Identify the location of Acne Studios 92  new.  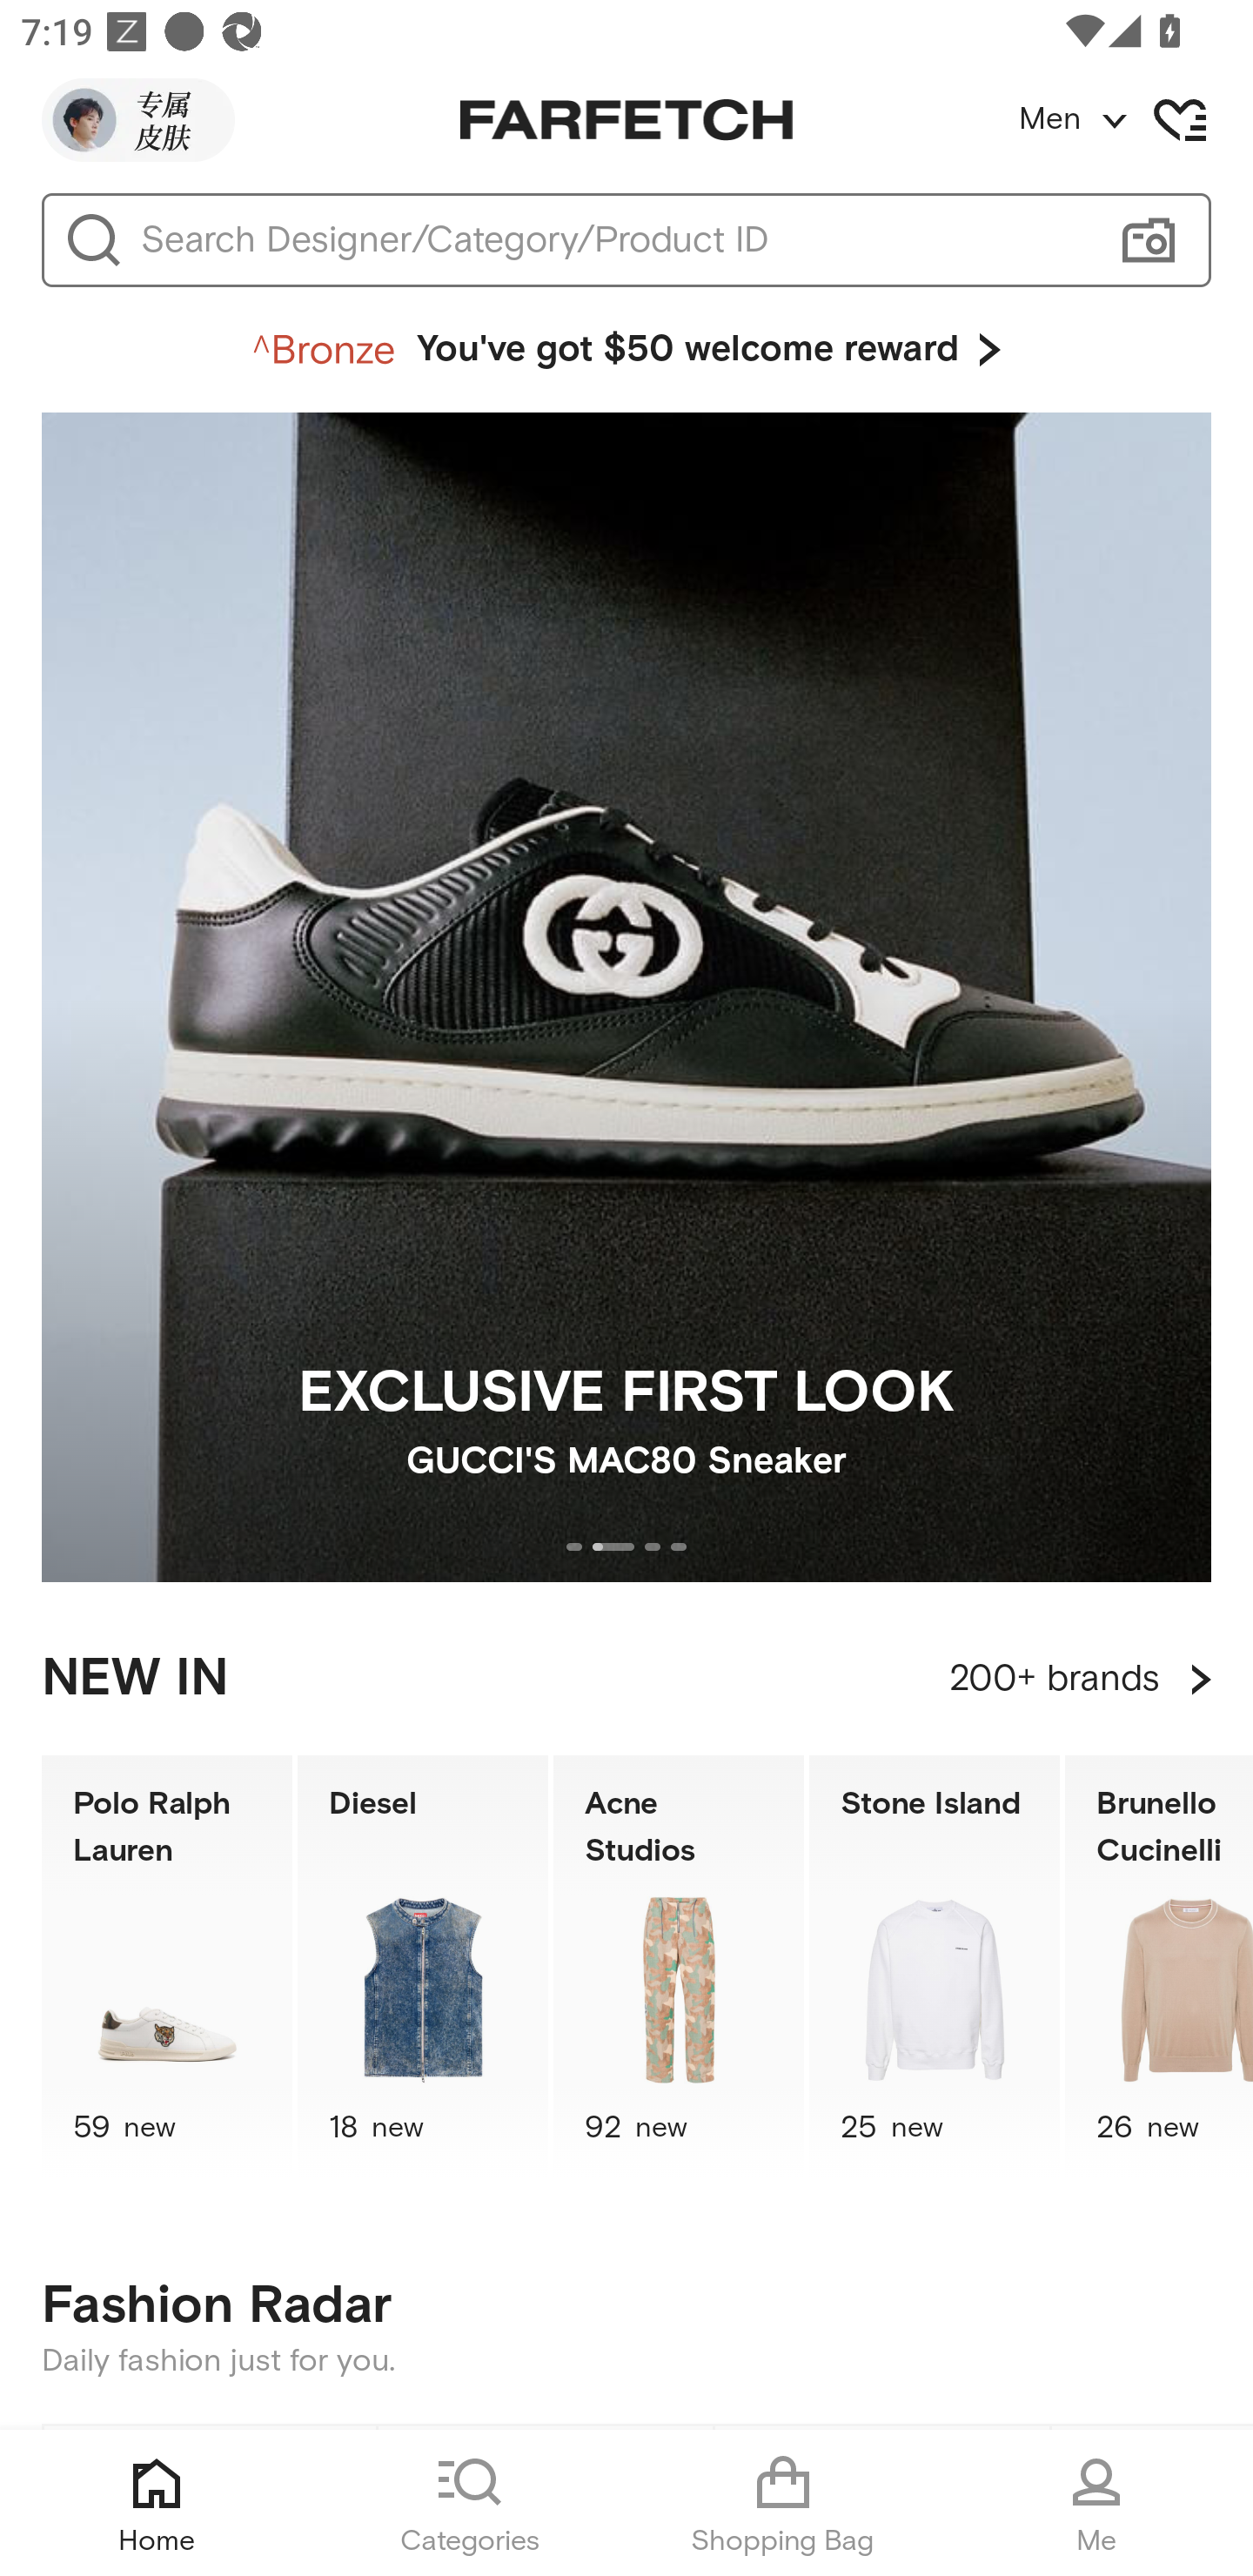
(679, 1967).